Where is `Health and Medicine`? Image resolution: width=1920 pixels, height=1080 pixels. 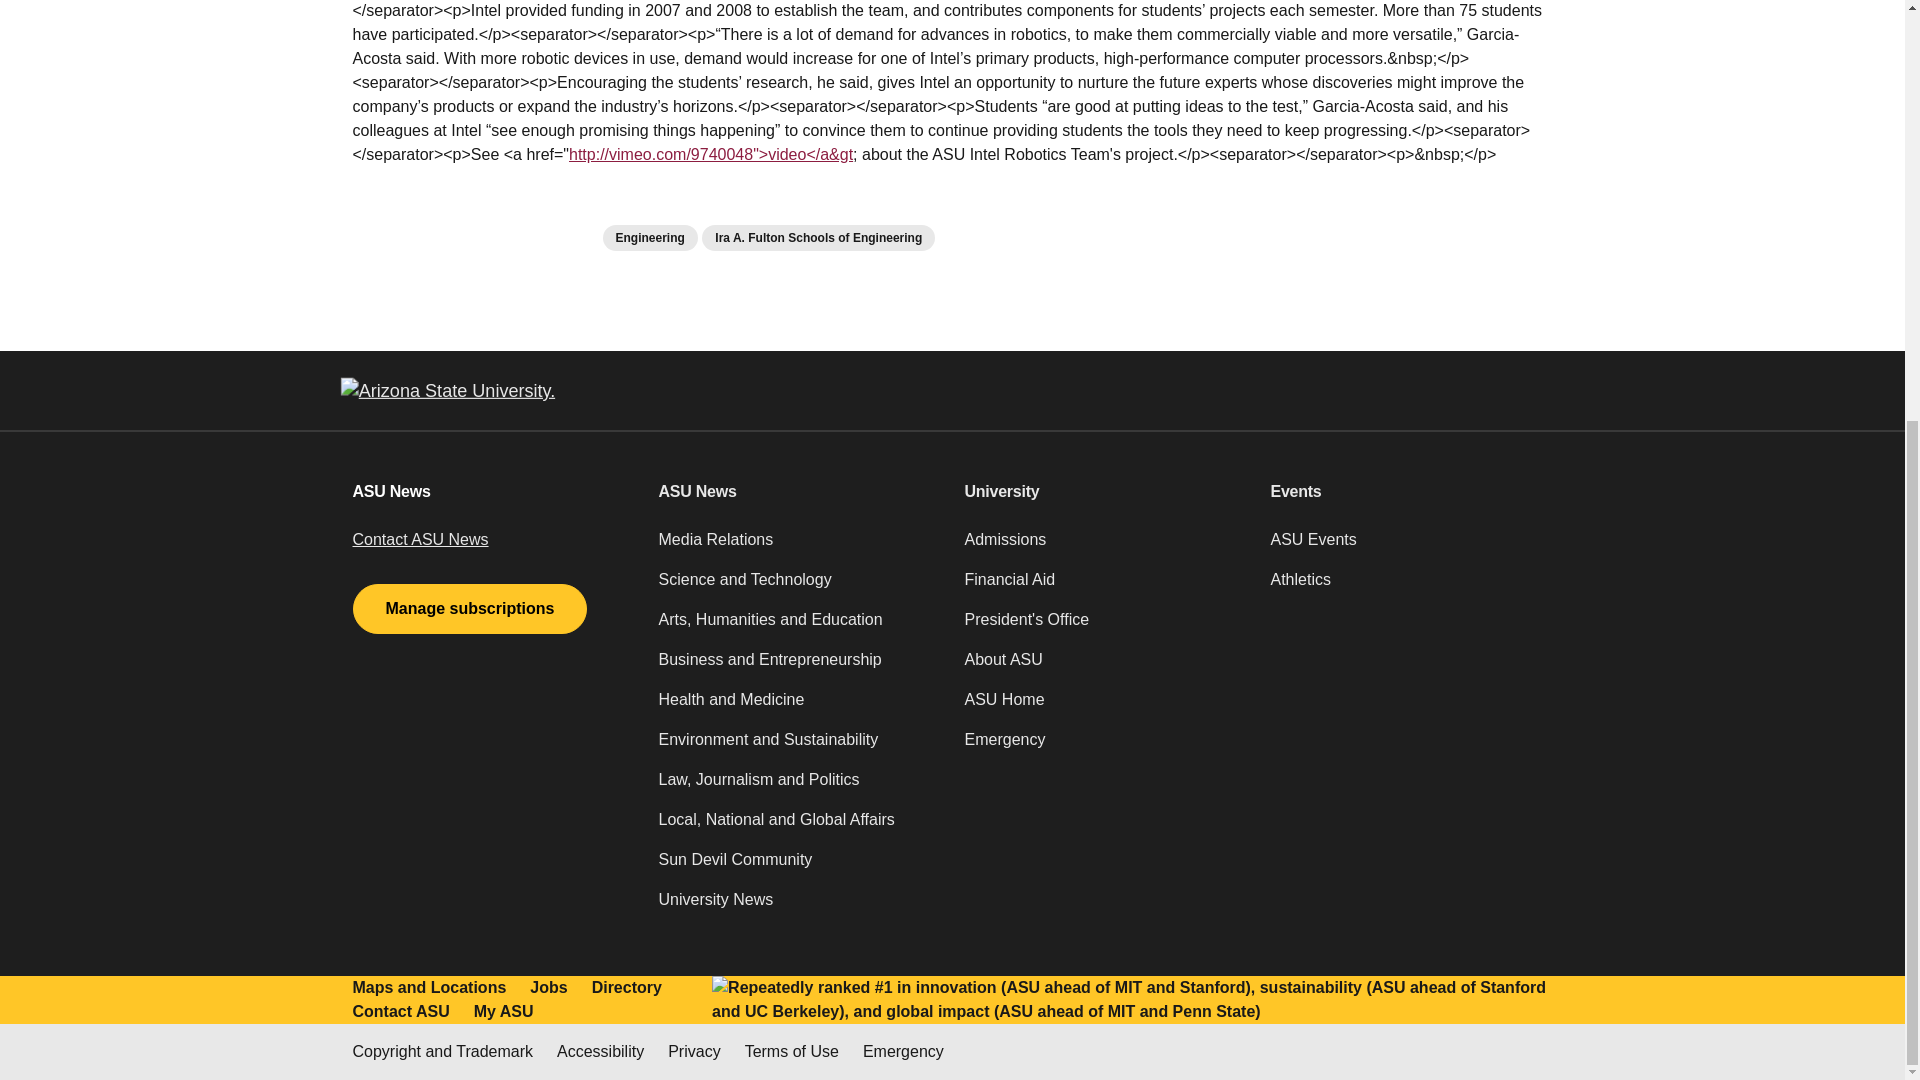
Health and Medicine is located at coordinates (799, 707).